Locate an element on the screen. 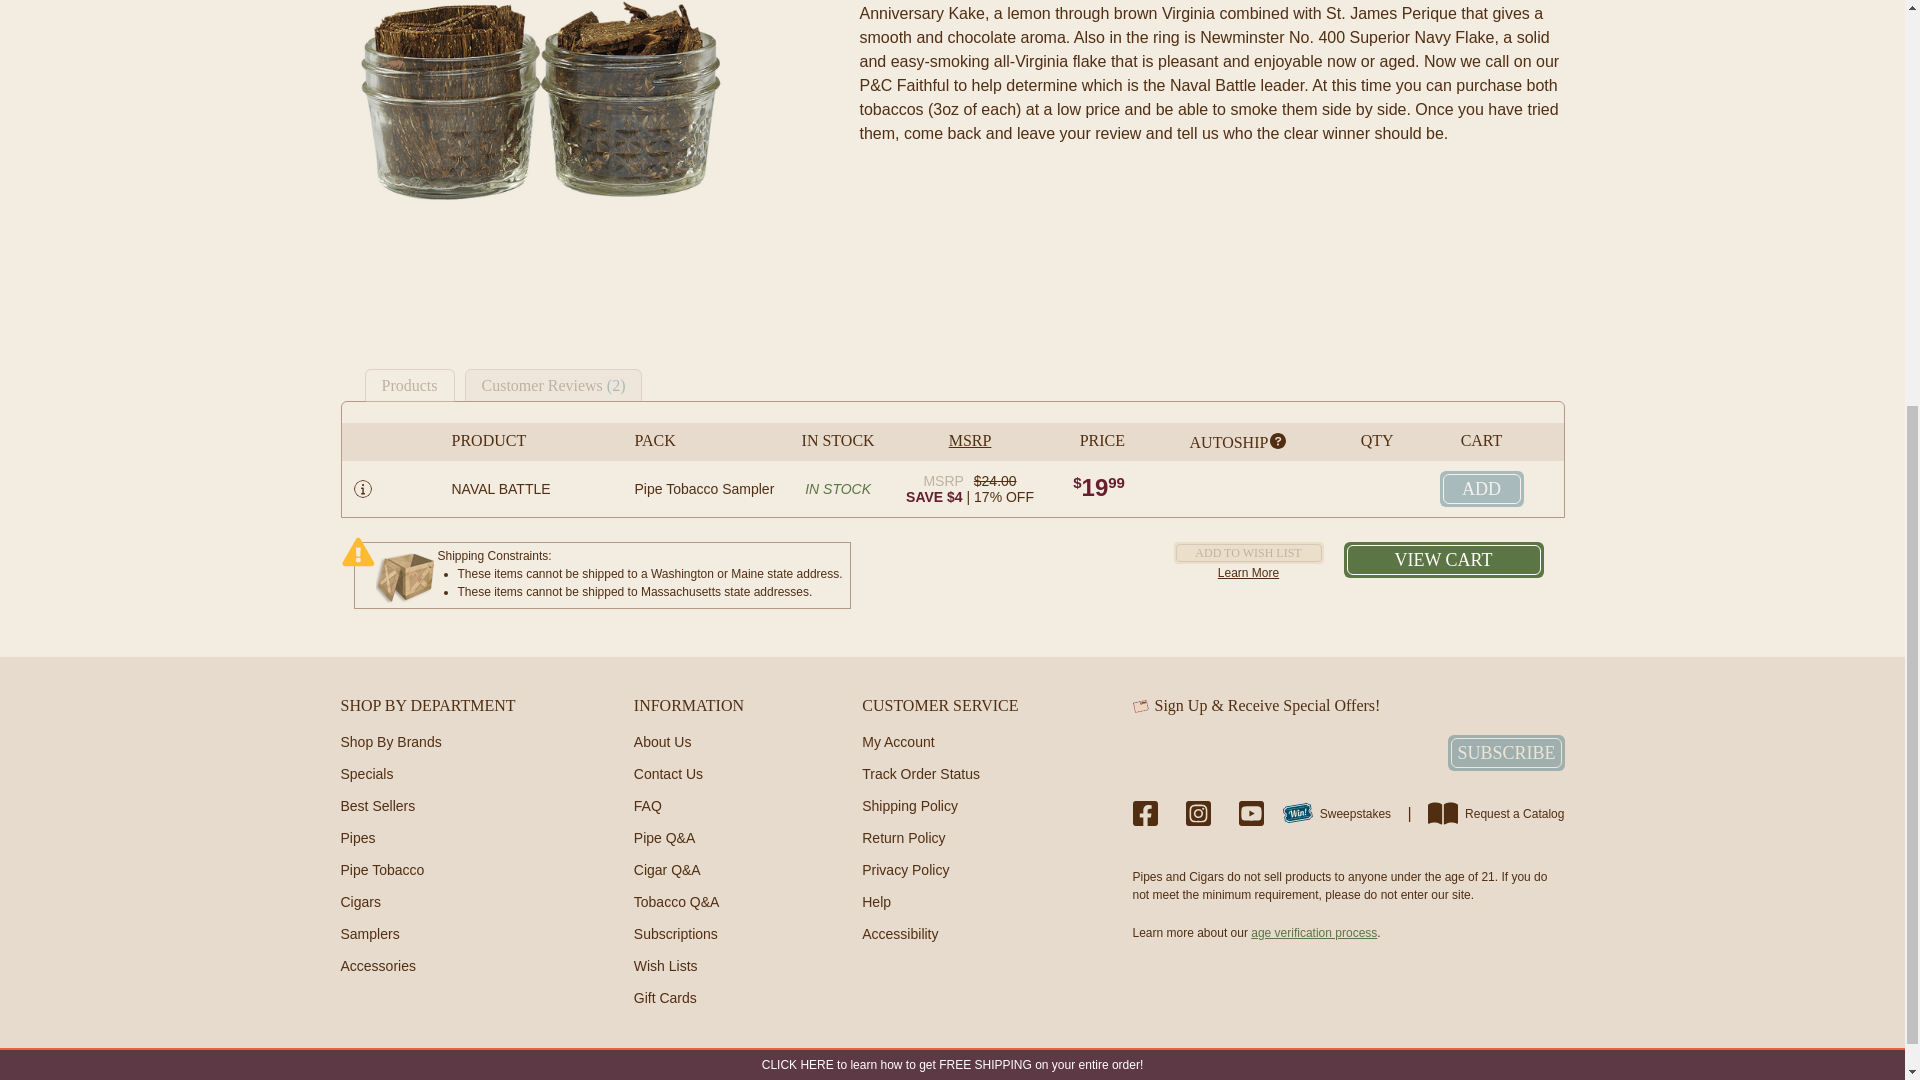 This screenshot has width=1920, height=1080. Go to Best Sellers is located at coordinates (376, 806).